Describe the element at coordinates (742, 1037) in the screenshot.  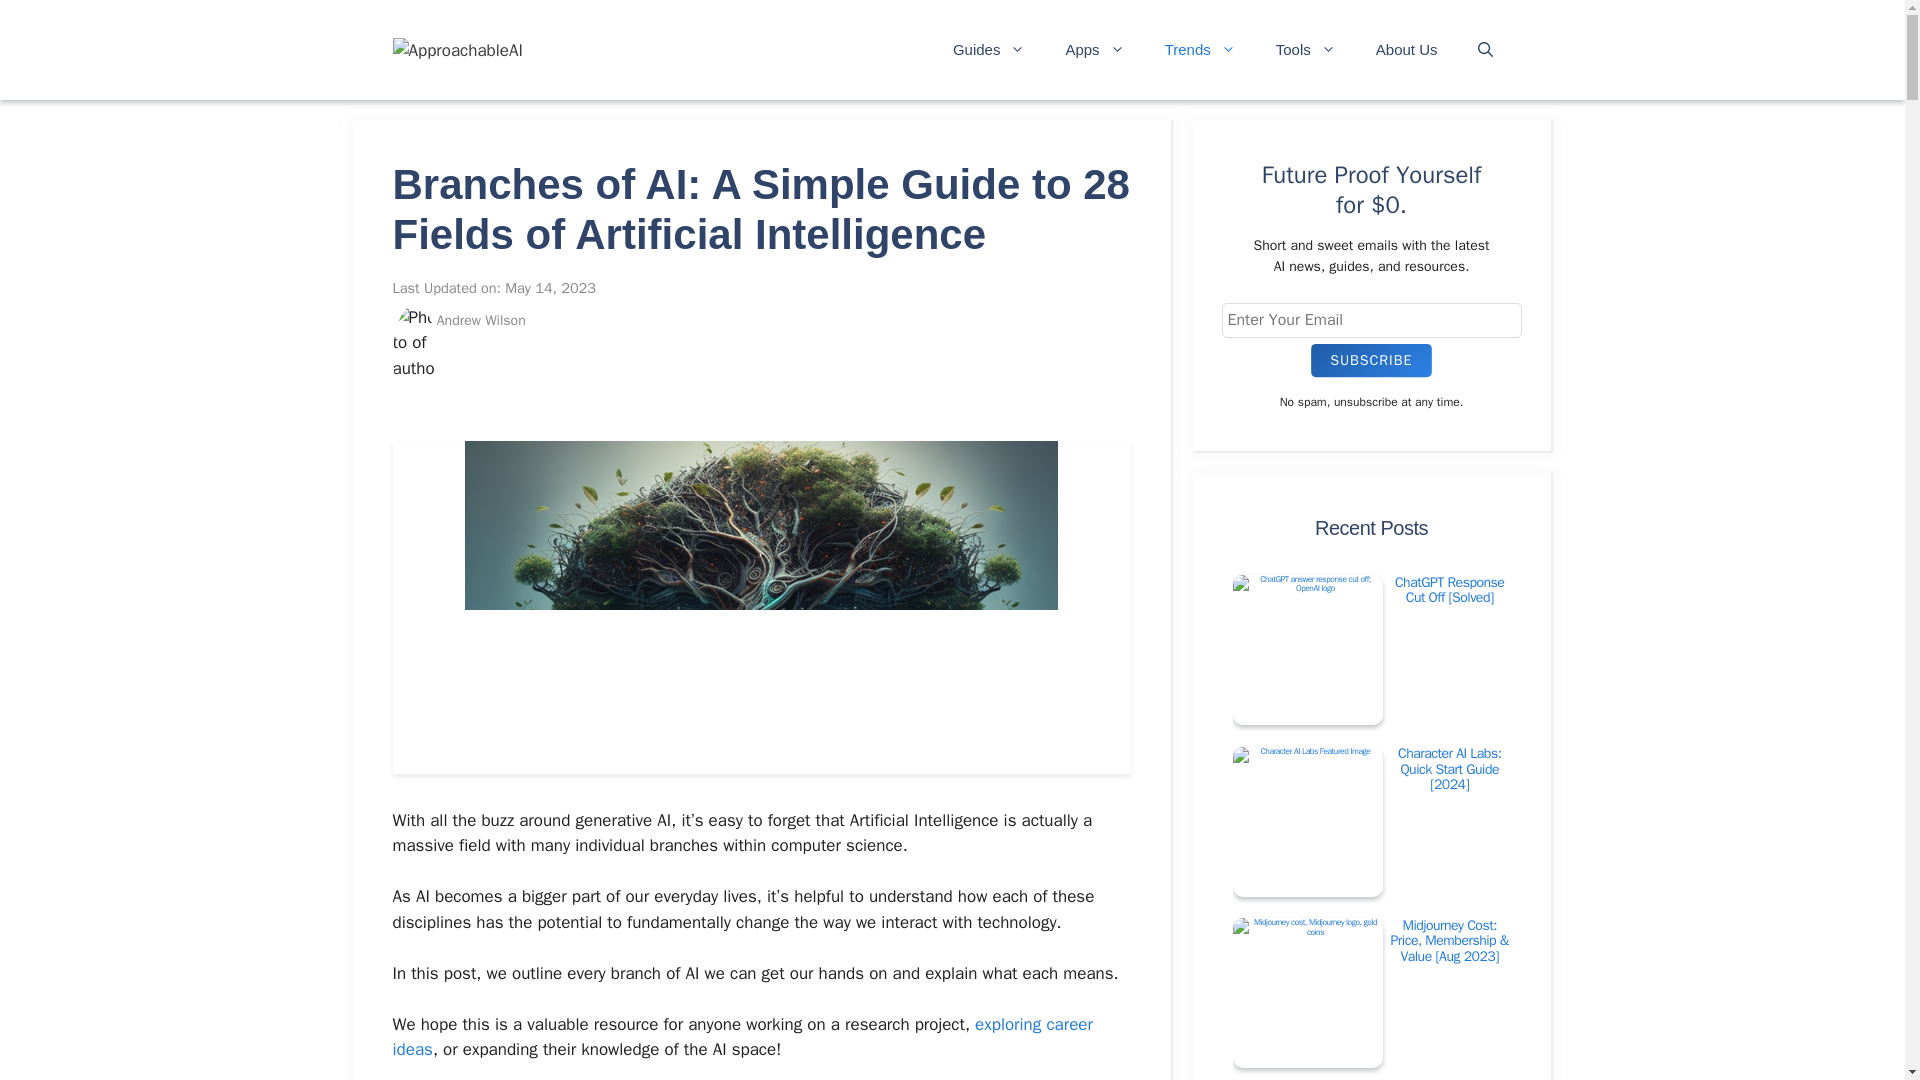
I see `exploring career ideas` at that location.